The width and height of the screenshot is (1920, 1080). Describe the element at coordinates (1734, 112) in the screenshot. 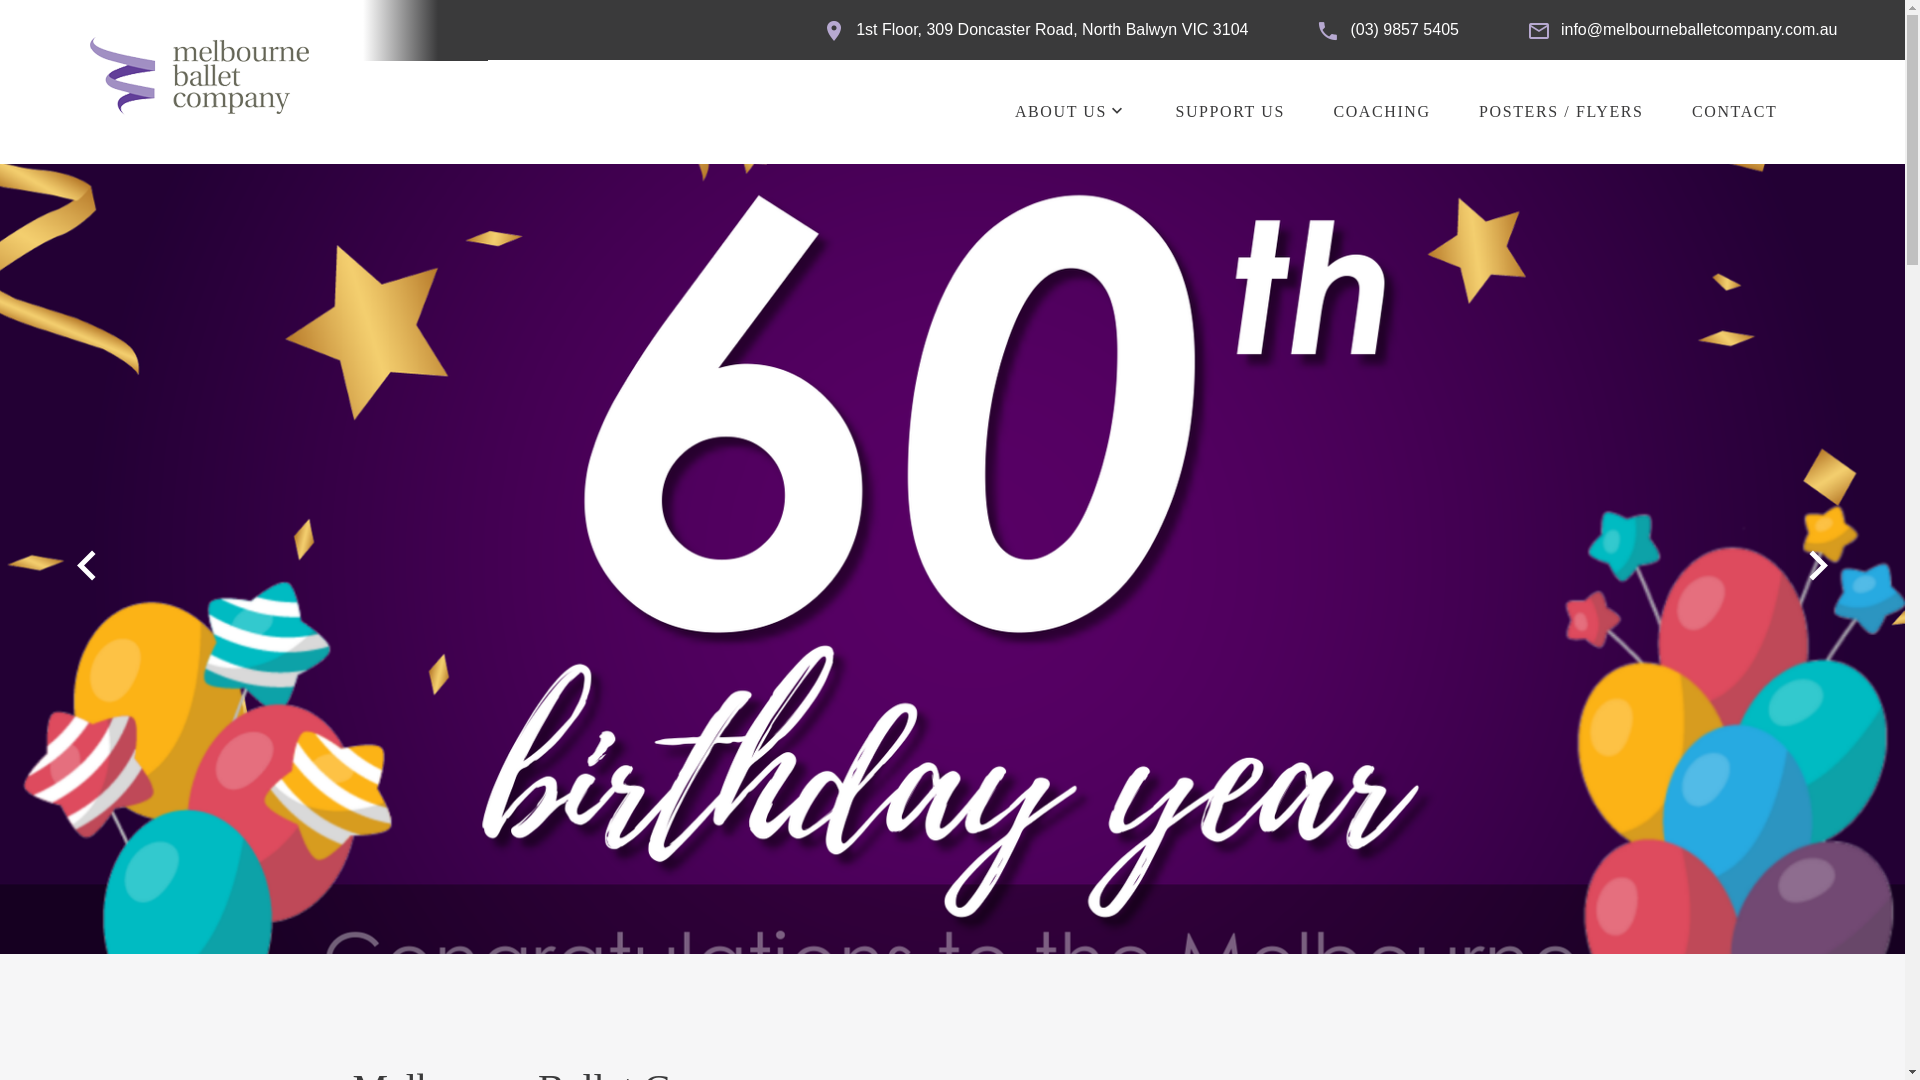

I see `CONTACT` at that location.